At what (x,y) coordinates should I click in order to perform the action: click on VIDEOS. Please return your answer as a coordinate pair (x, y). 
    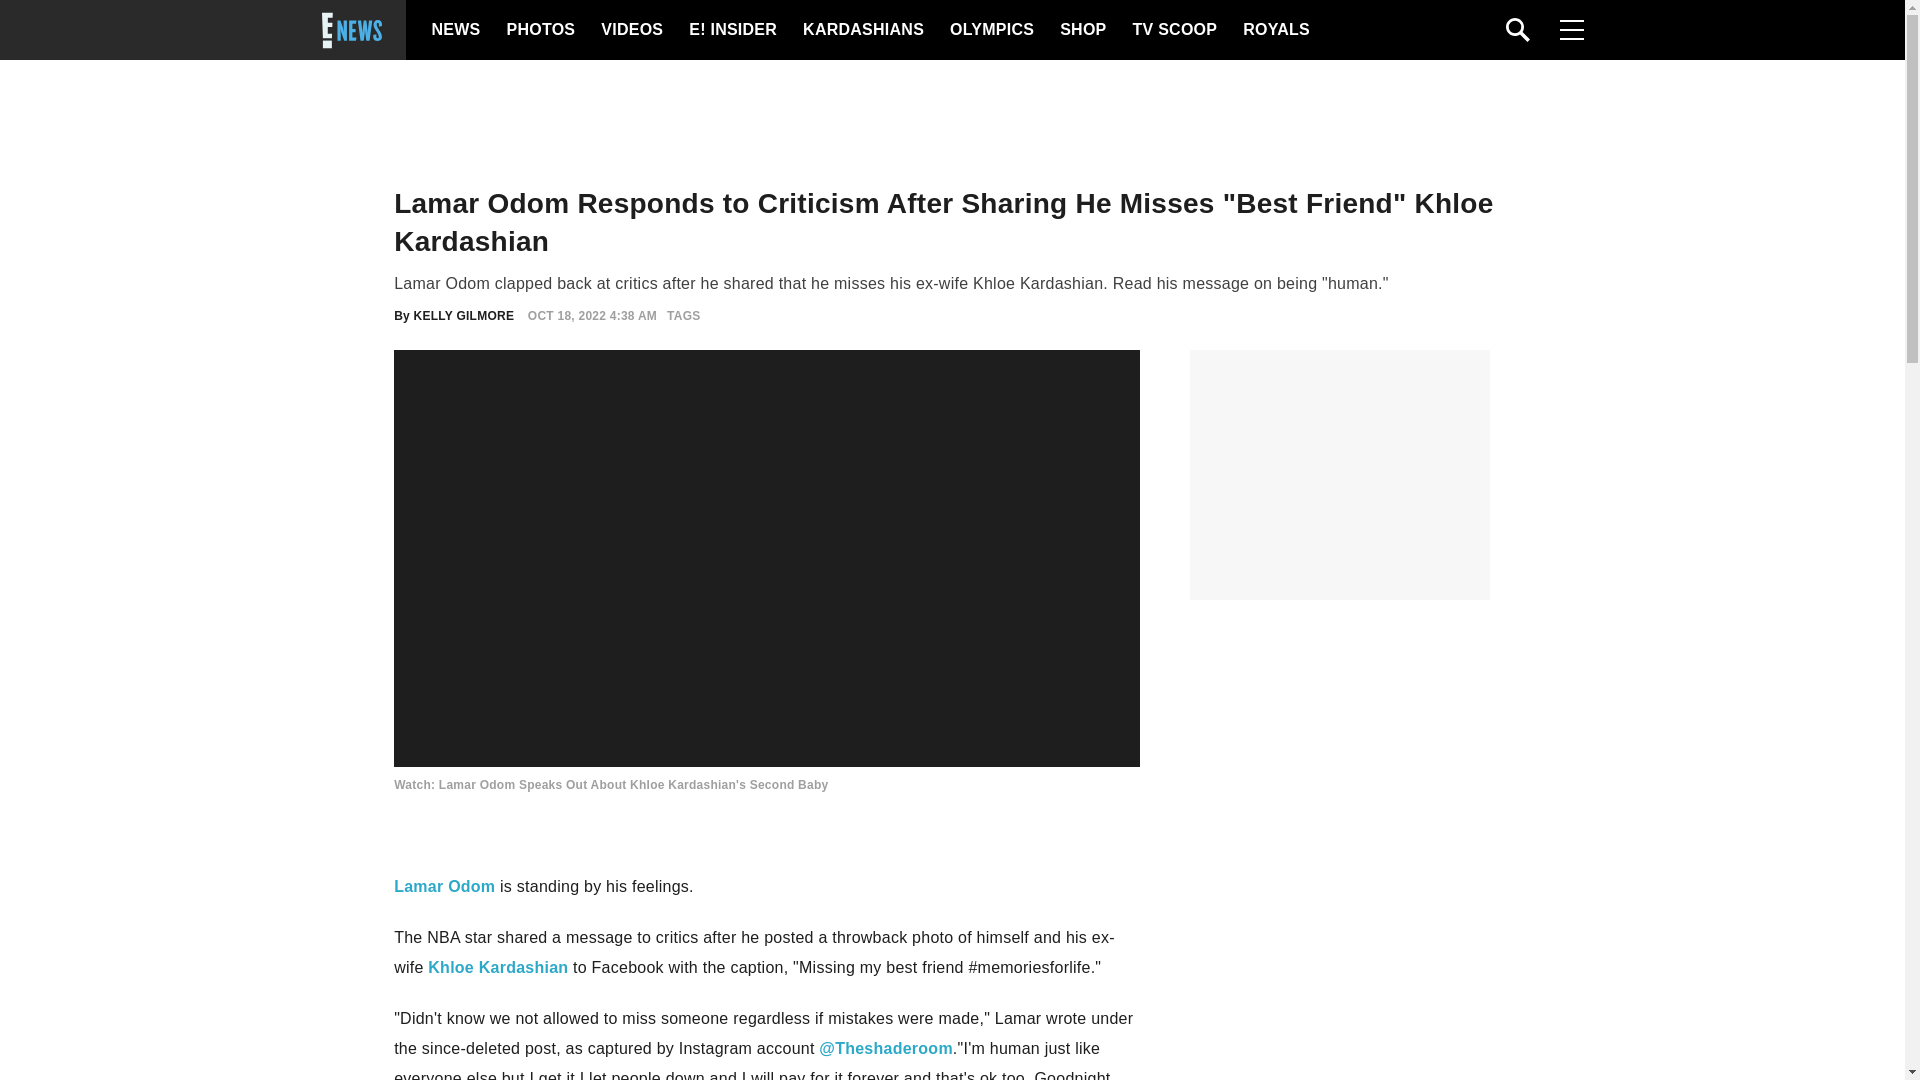
    Looking at the image, I should click on (630, 30).